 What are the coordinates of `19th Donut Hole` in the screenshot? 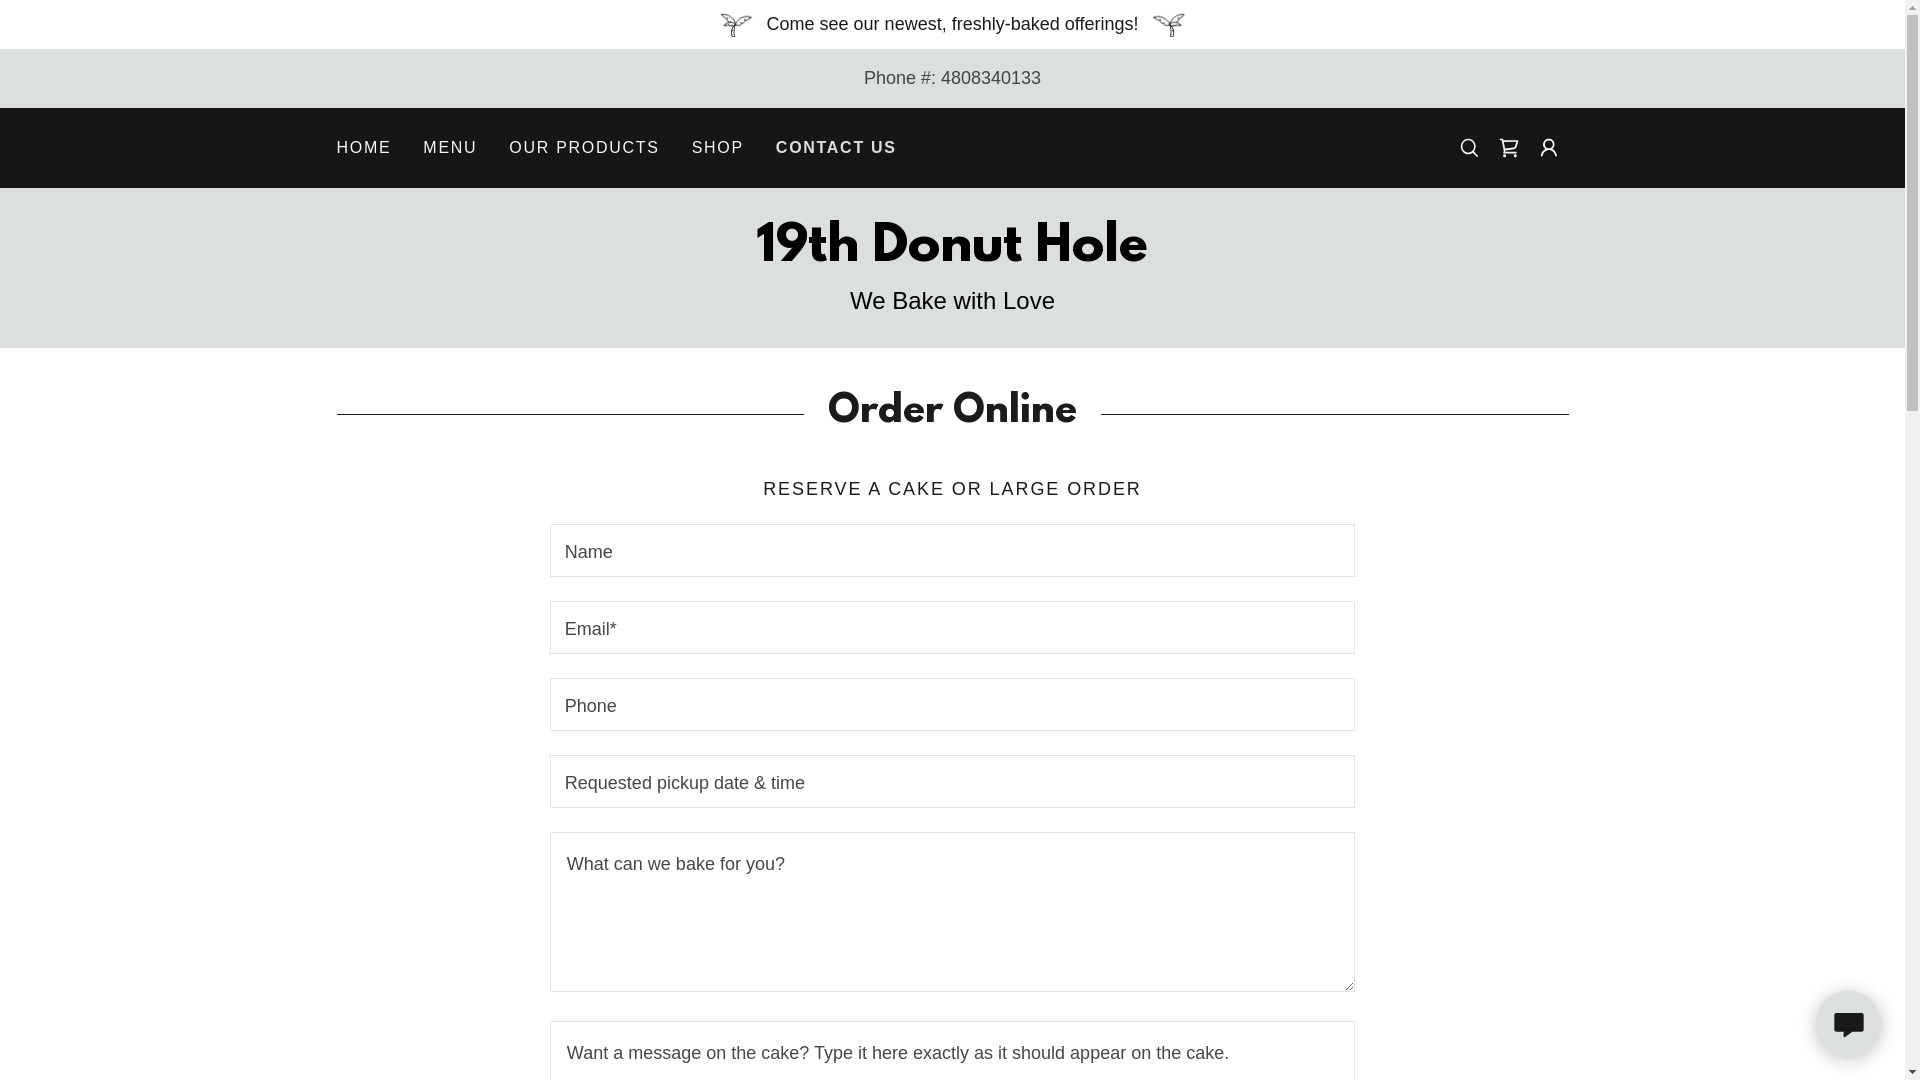 It's located at (952, 255).